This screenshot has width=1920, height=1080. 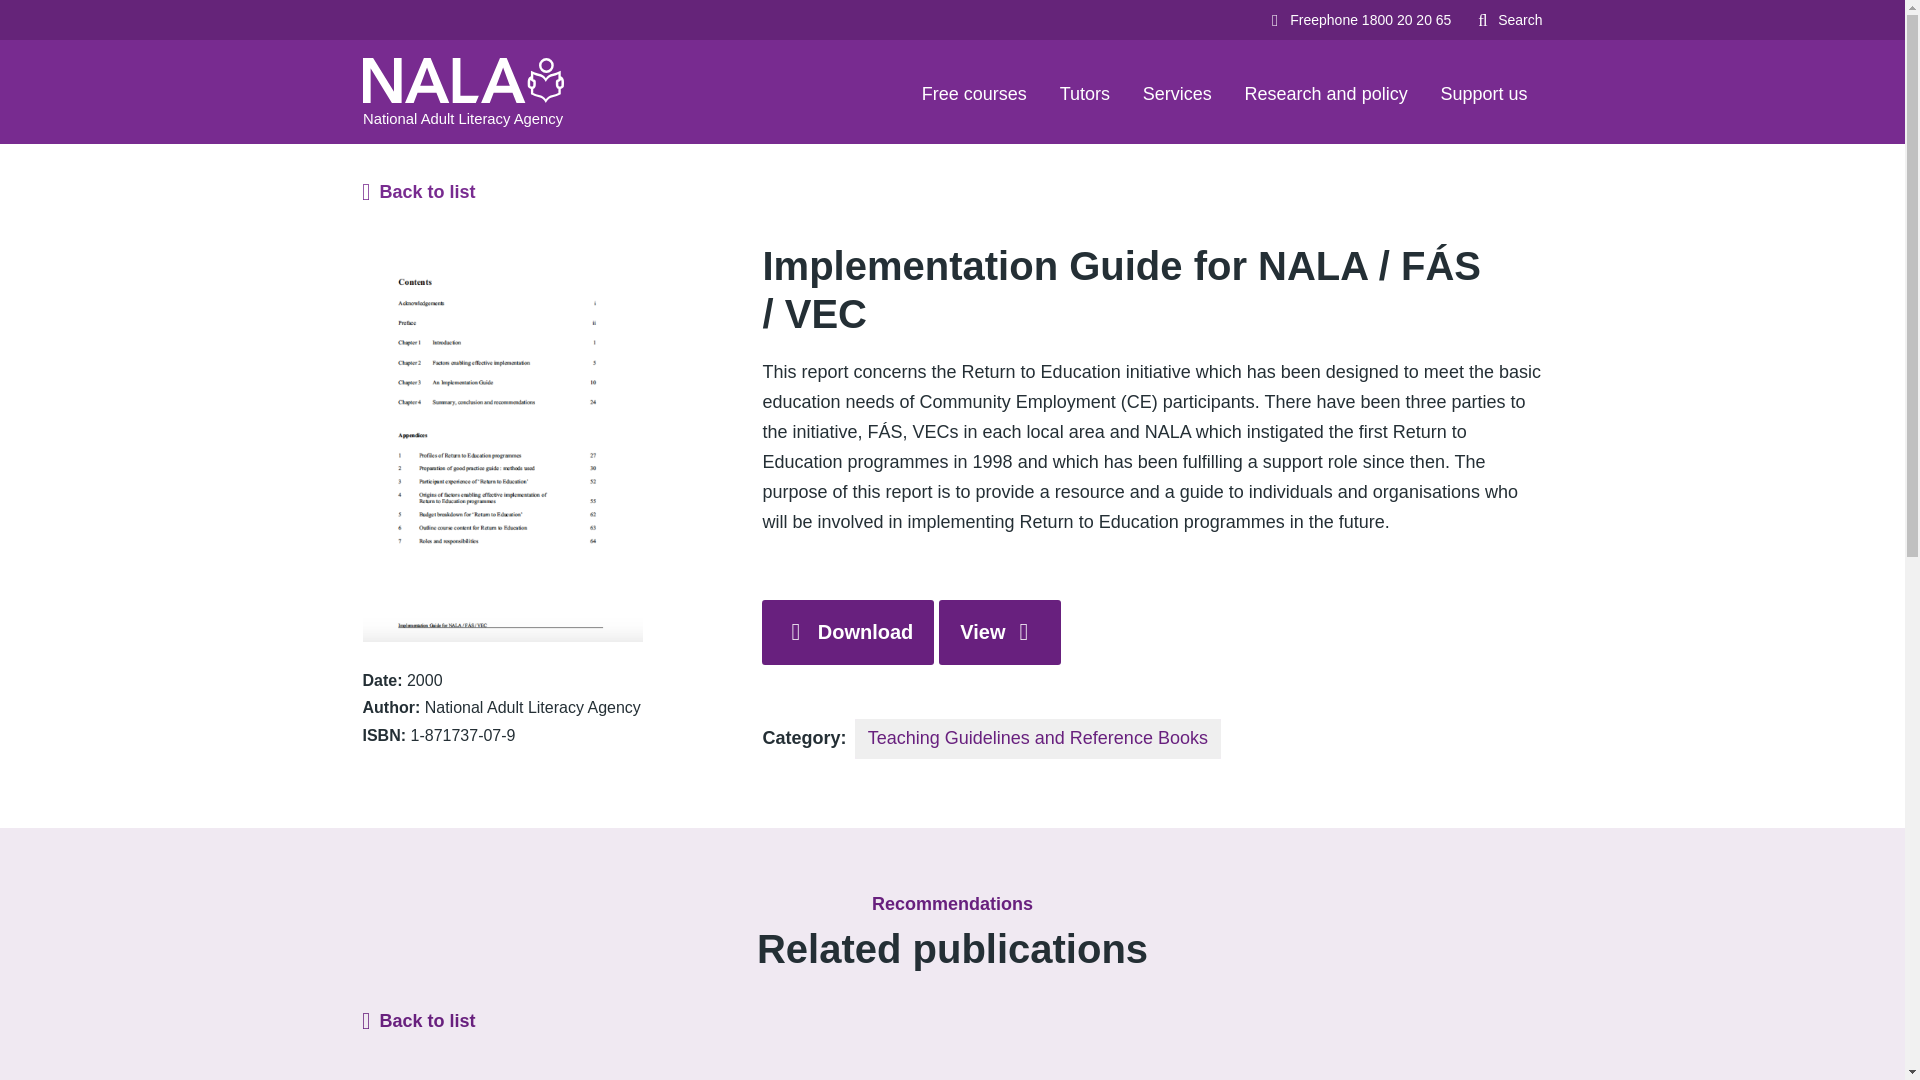 What do you see at coordinates (1177, 91) in the screenshot?
I see `Services` at bounding box center [1177, 91].